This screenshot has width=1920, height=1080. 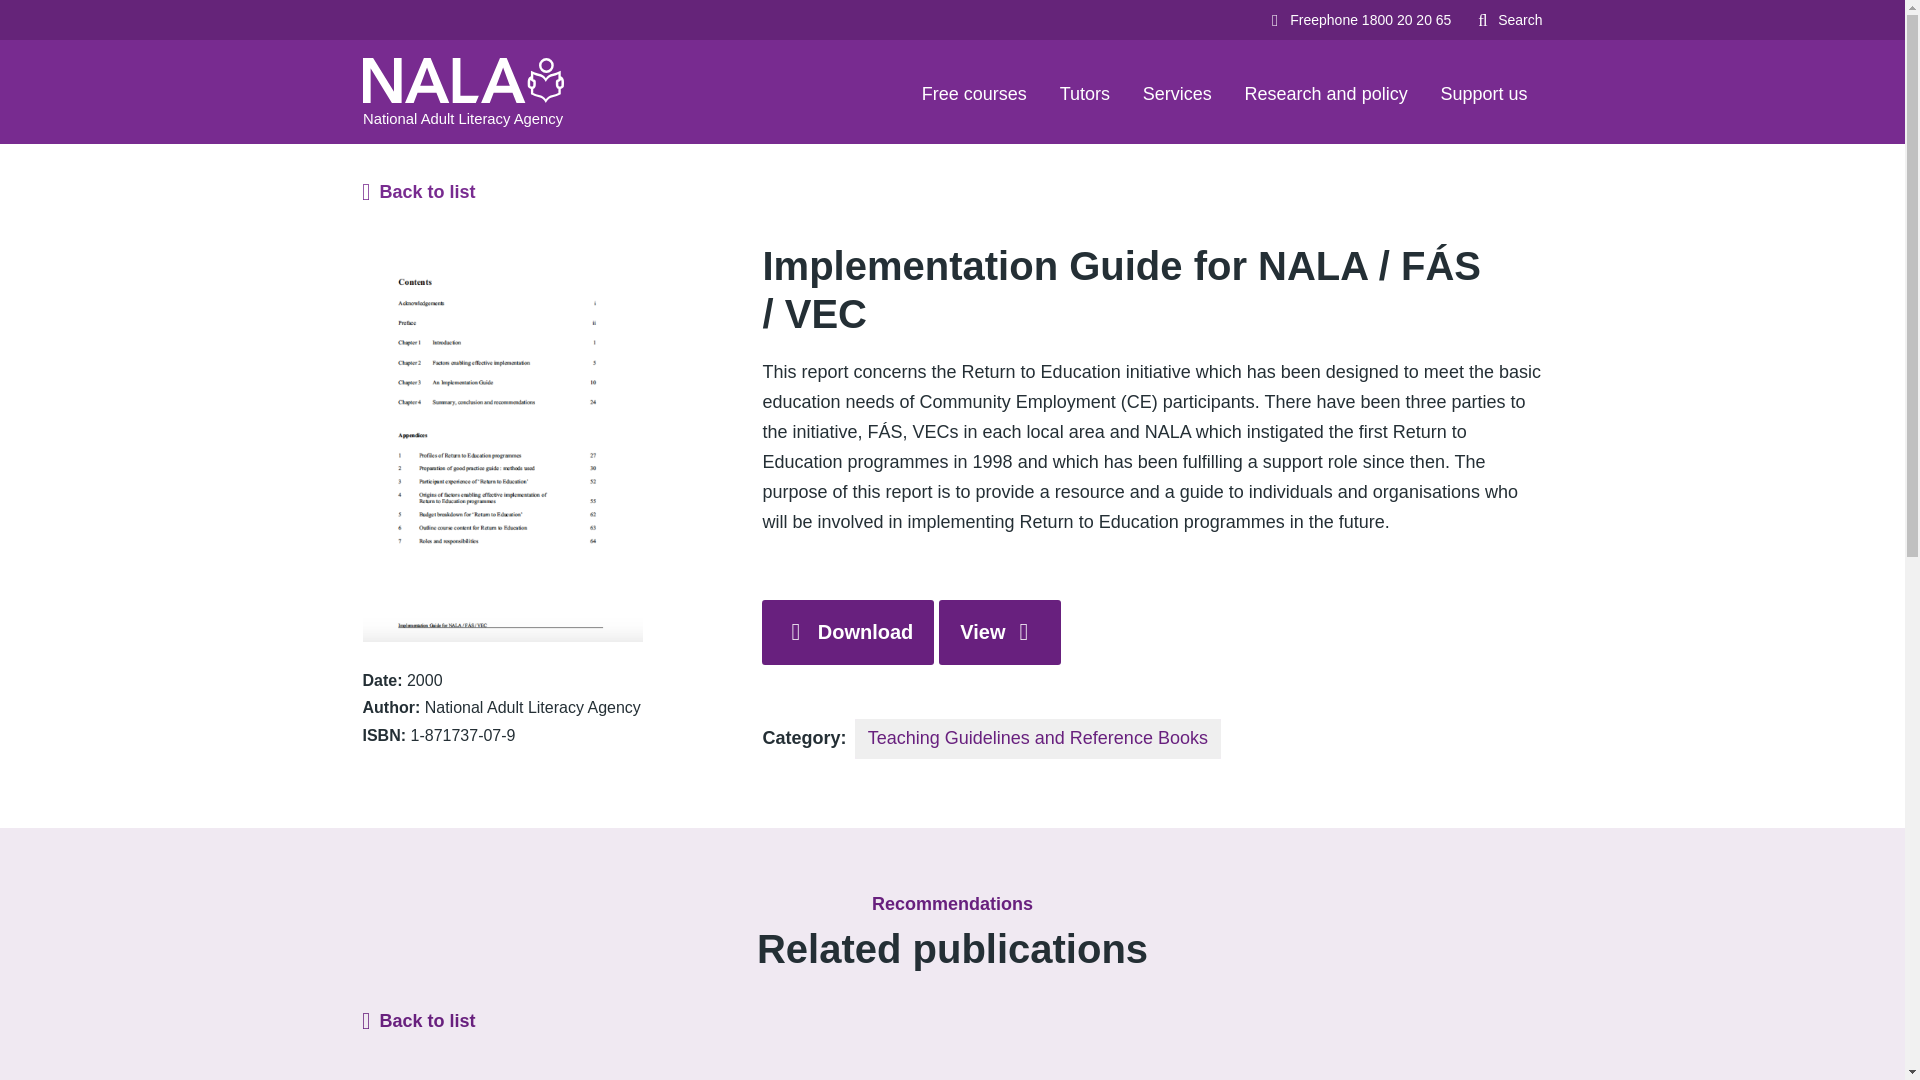 What do you see at coordinates (1177, 91) in the screenshot?
I see `Services` at bounding box center [1177, 91].